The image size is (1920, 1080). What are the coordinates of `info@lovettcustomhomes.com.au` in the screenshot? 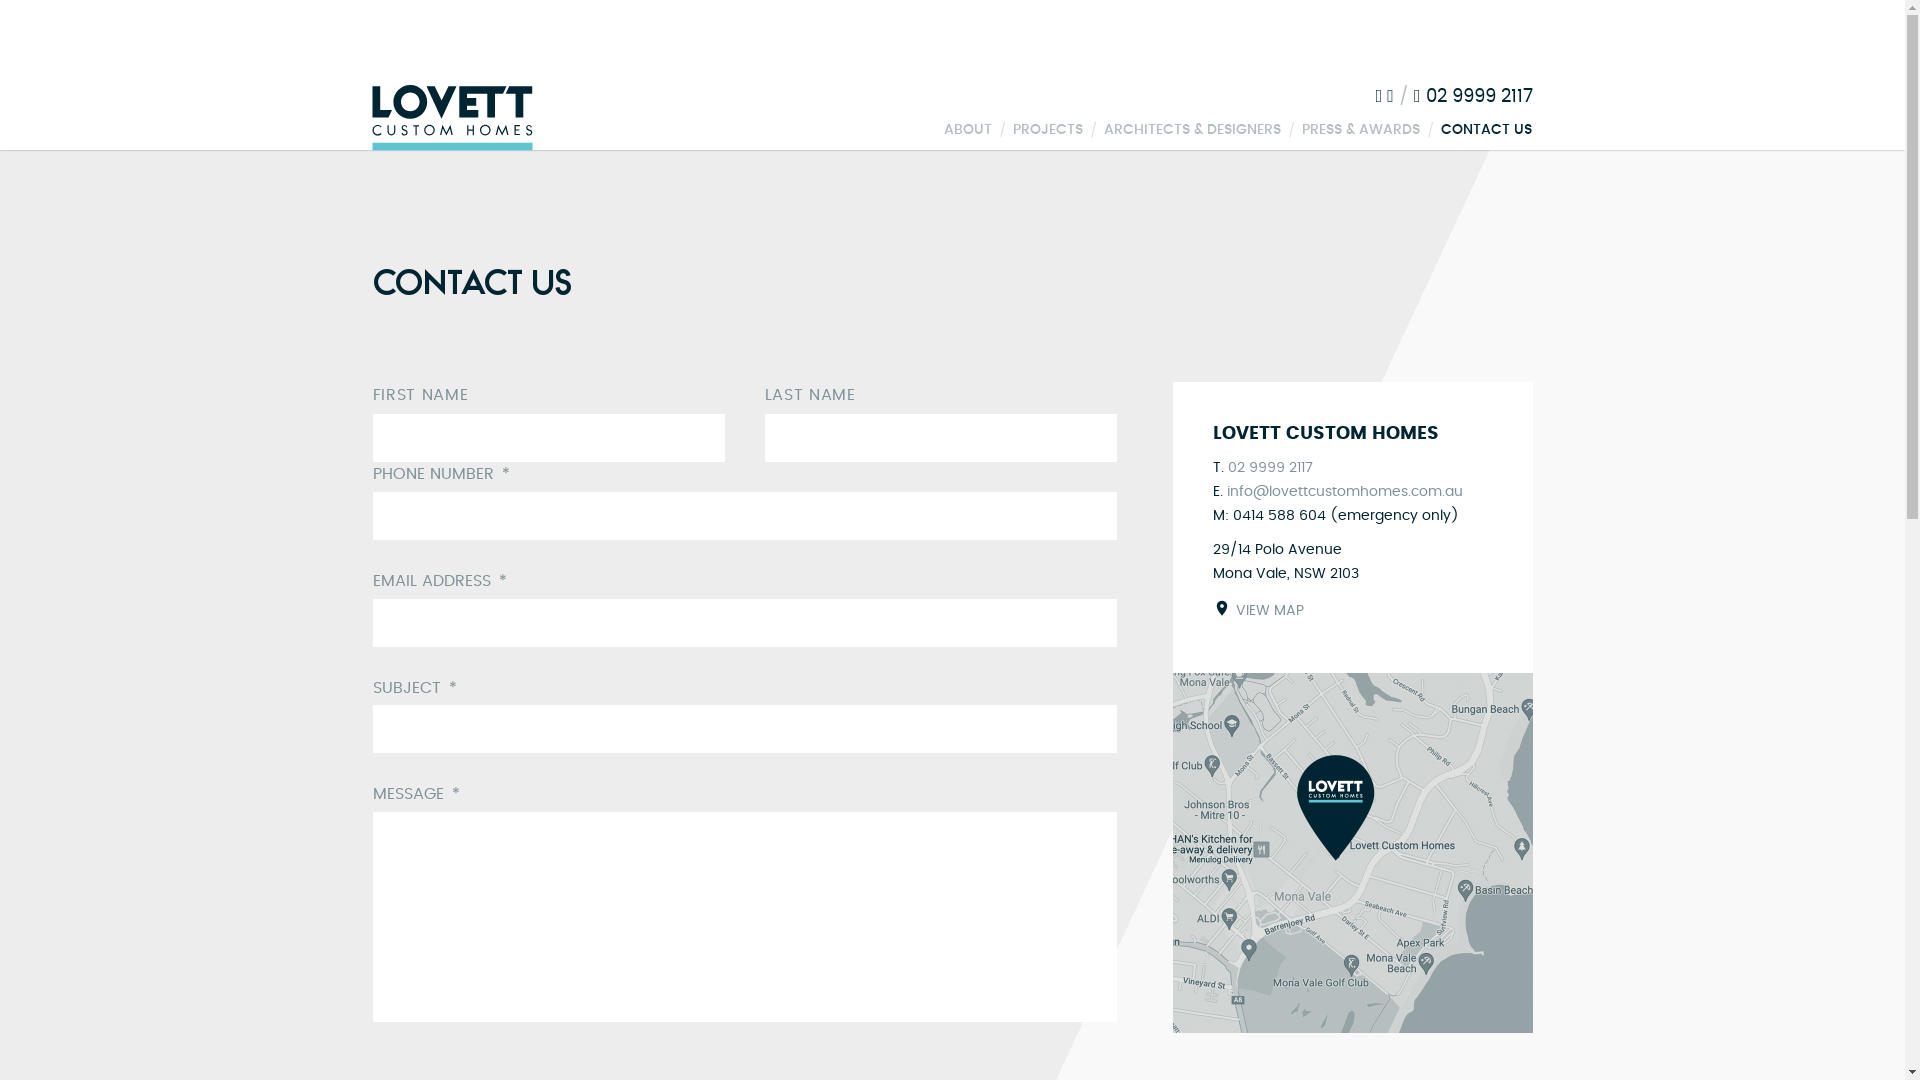 It's located at (1344, 492).